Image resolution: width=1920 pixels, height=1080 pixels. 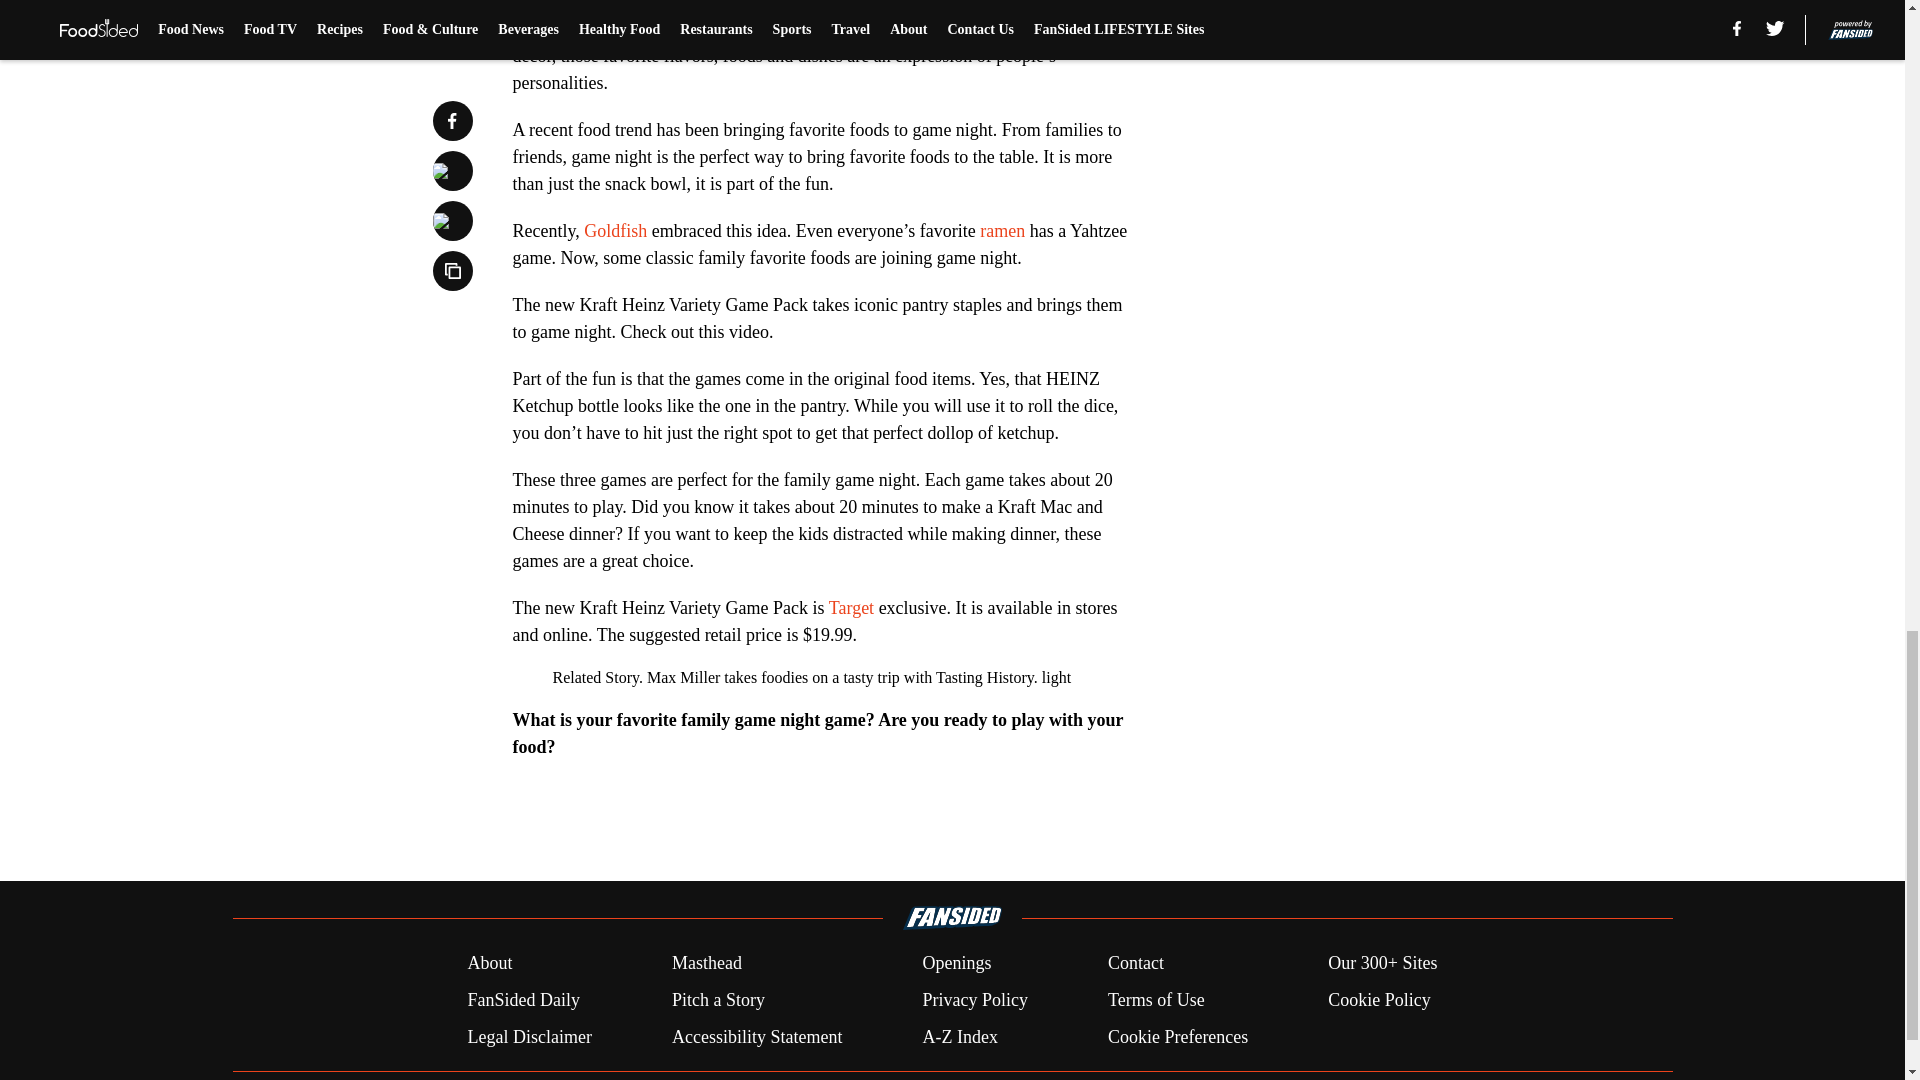 What do you see at coordinates (1022, 28) in the screenshot?
I see `food fashion` at bounding box center [1022, 28].